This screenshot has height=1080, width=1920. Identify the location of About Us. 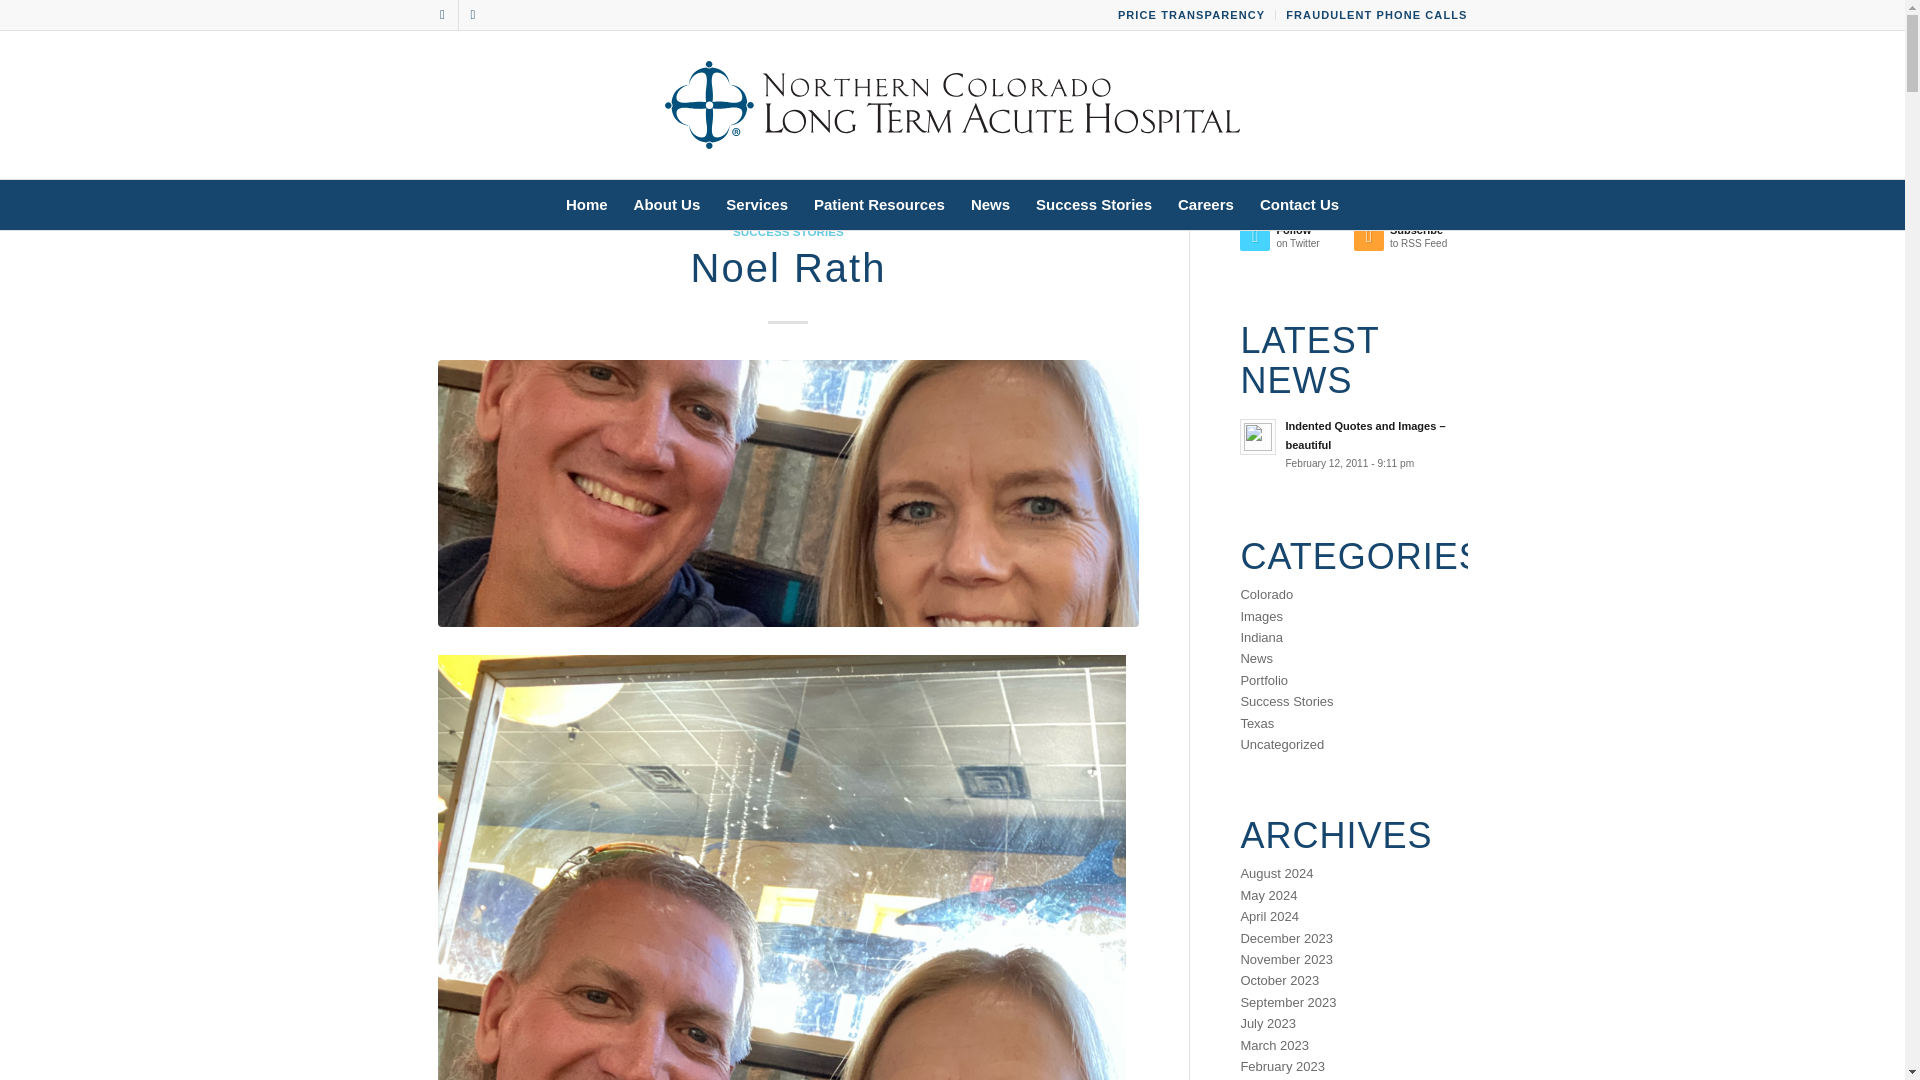
(667, 205).